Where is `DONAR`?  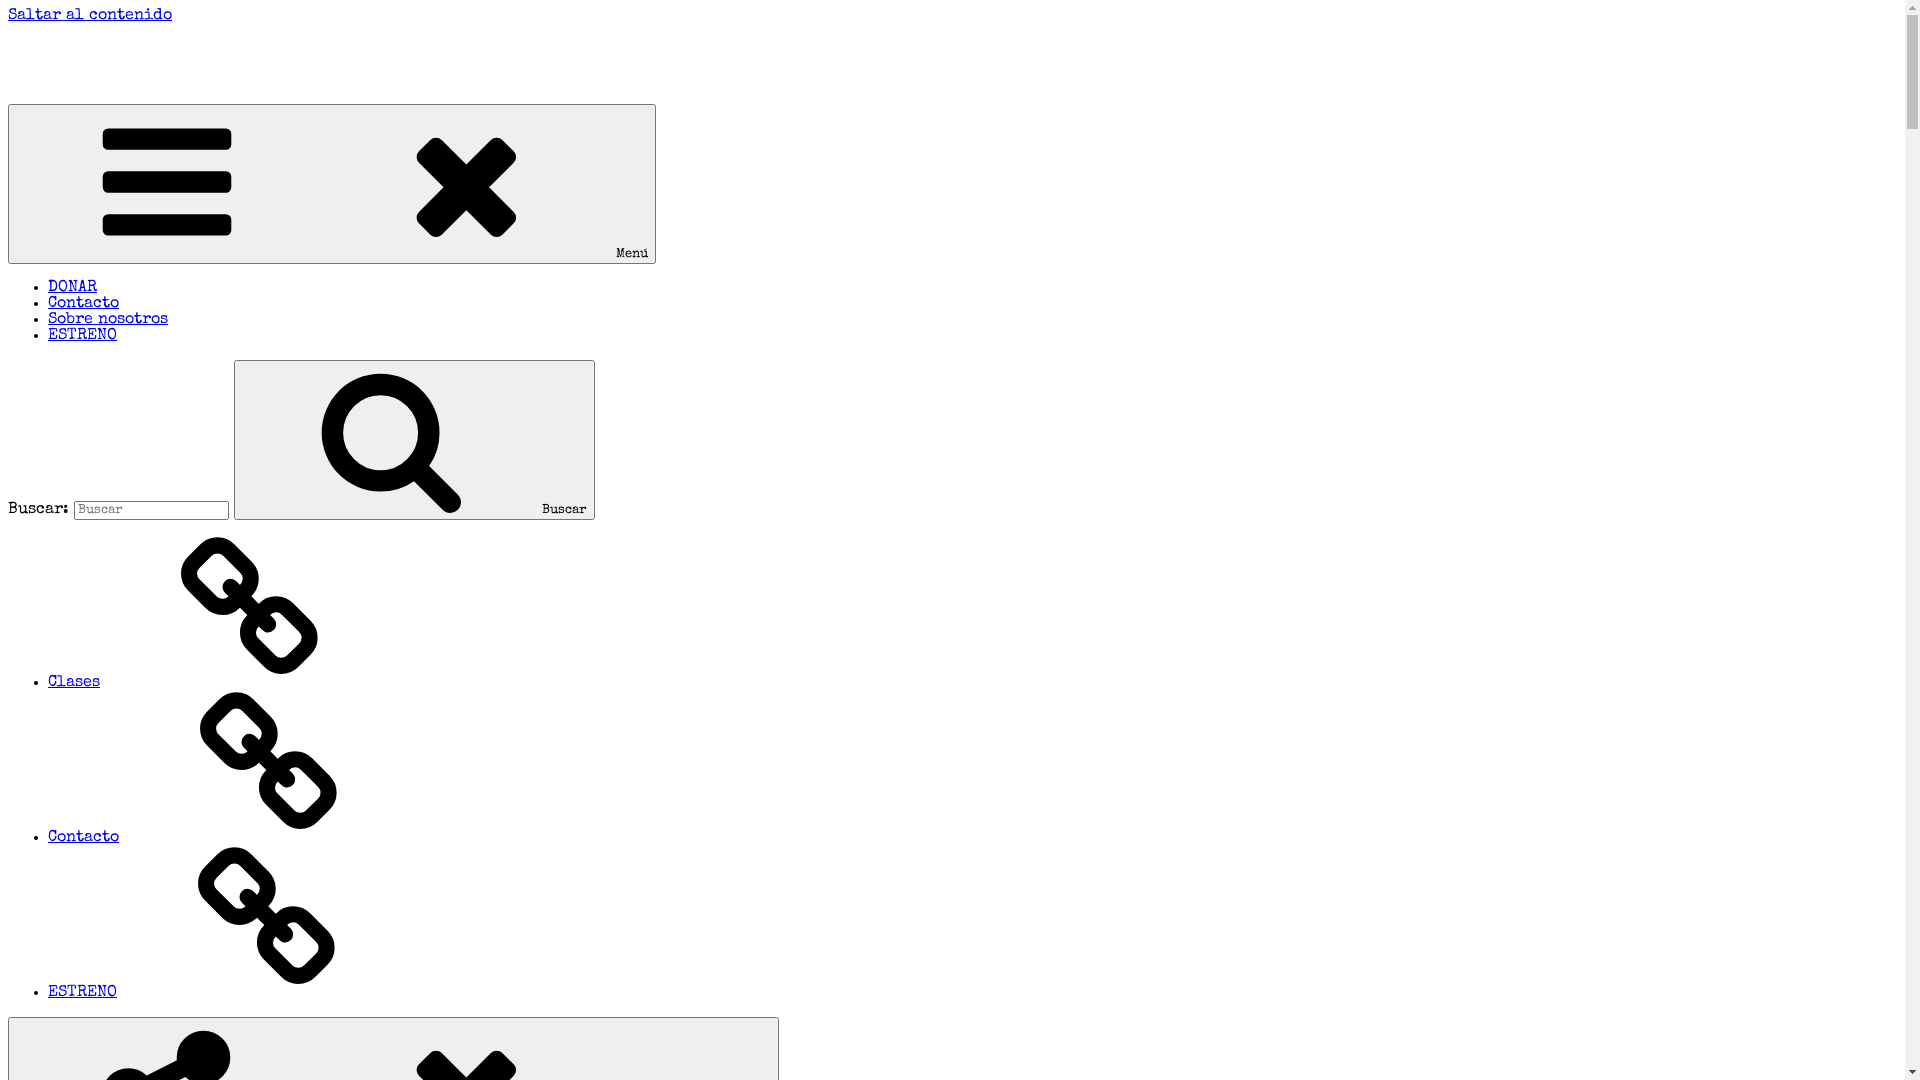
DONAR is located at coordinates (72, 288).